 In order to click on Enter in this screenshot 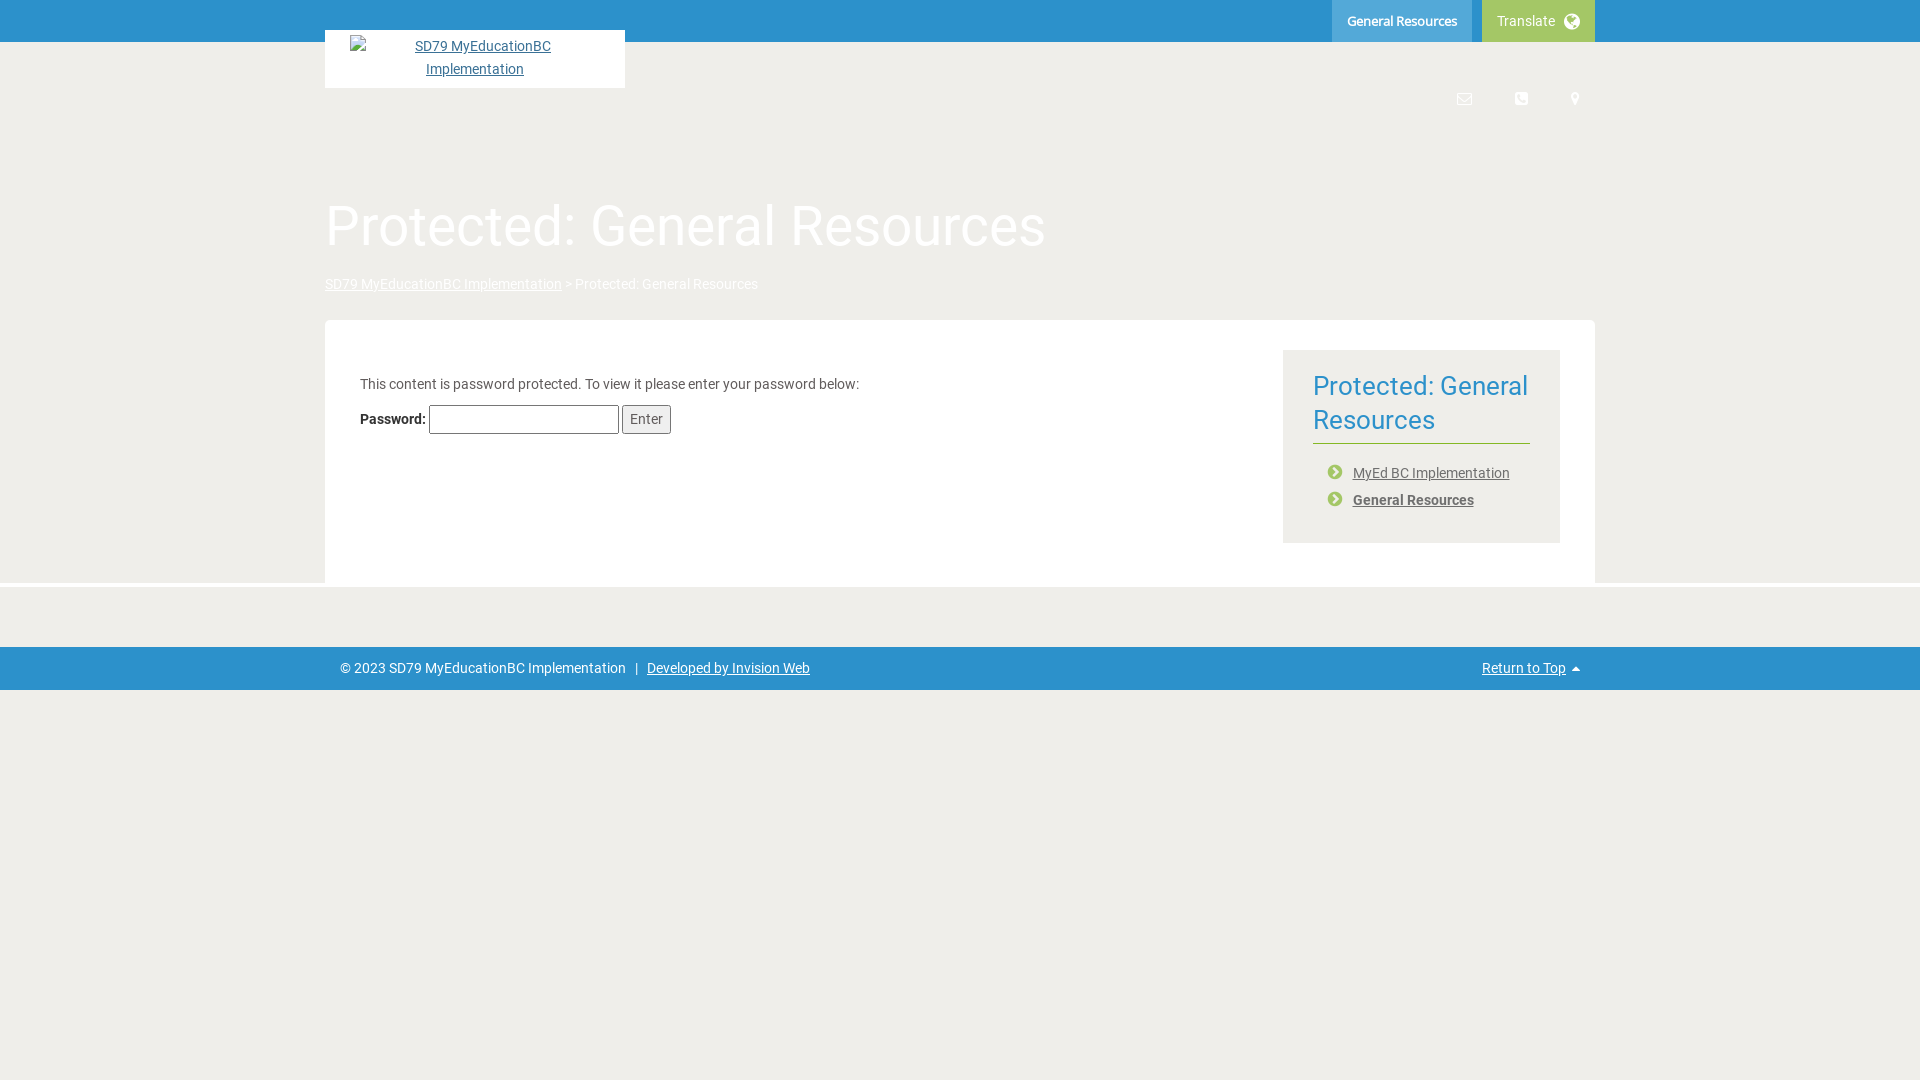, I will do `click(646, 419)`.